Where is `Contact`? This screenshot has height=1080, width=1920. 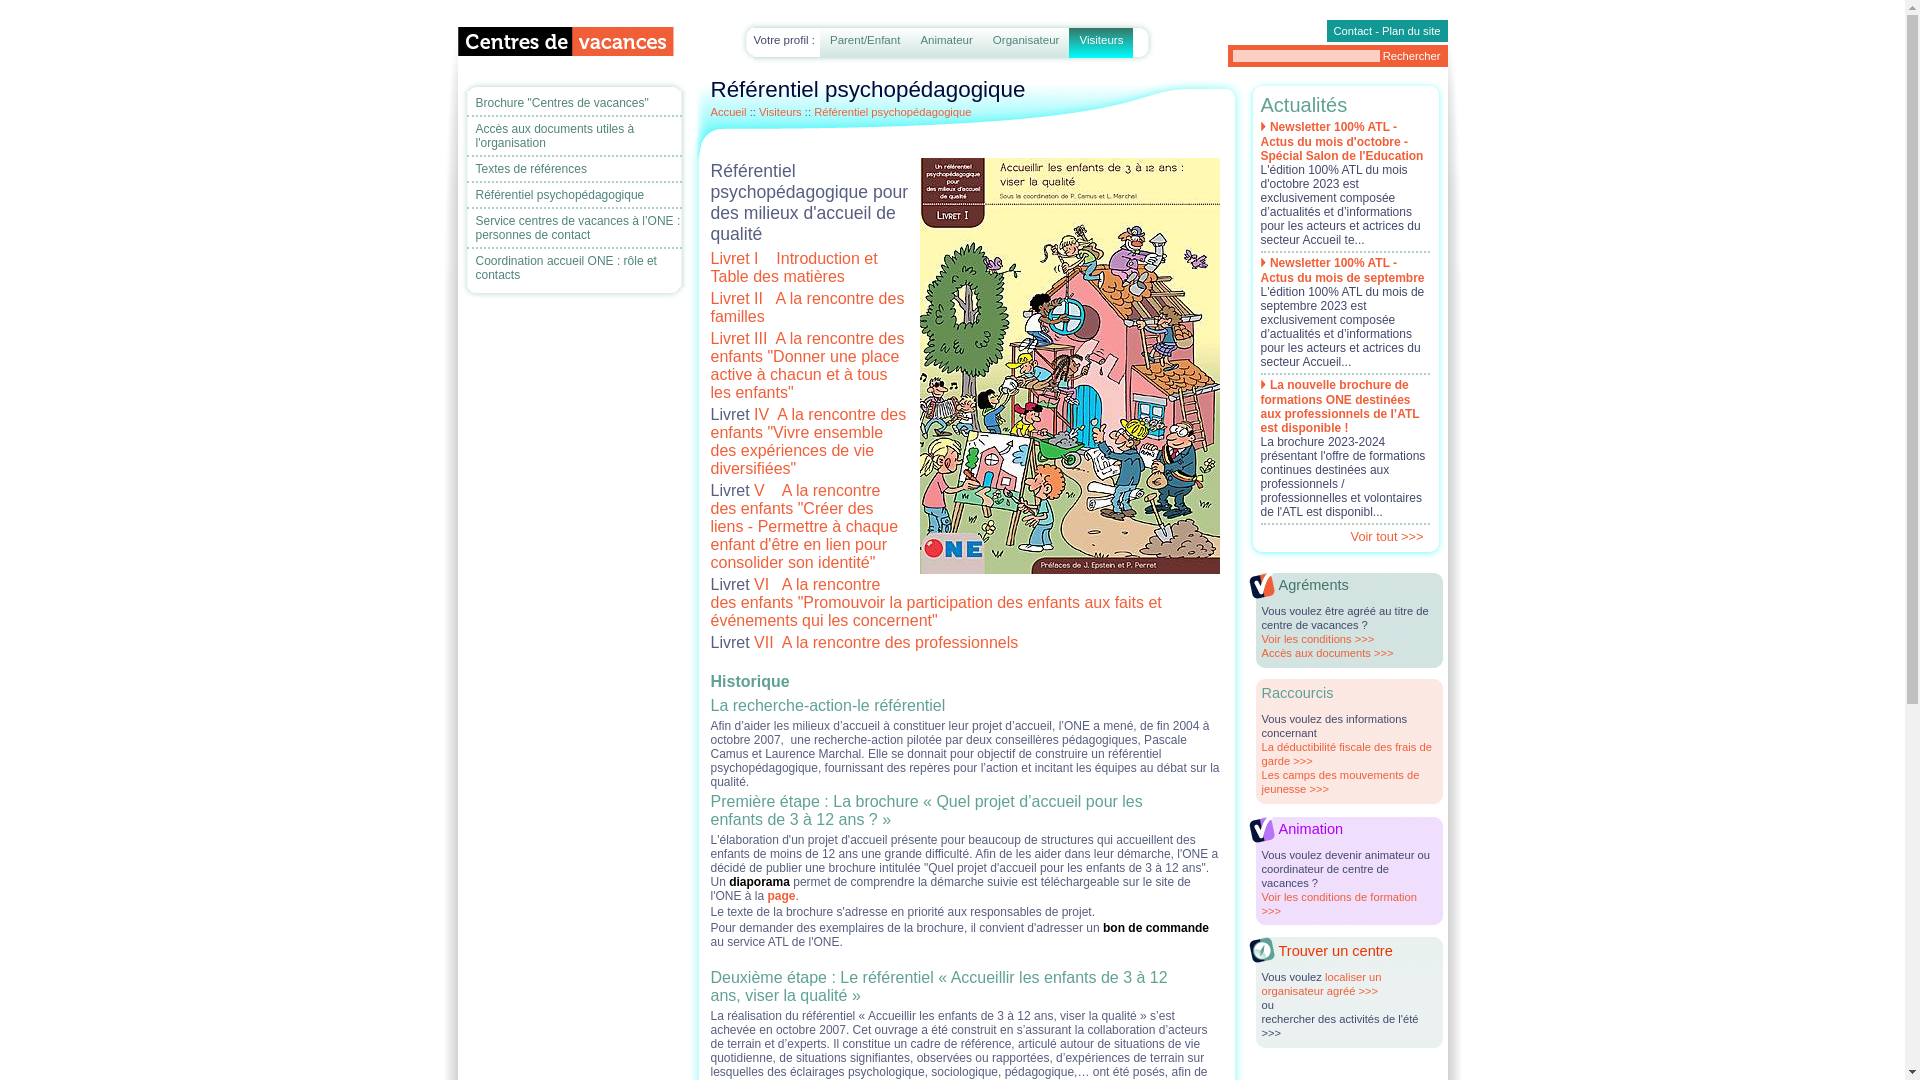
Contact is located at coordinates (1354, 31).